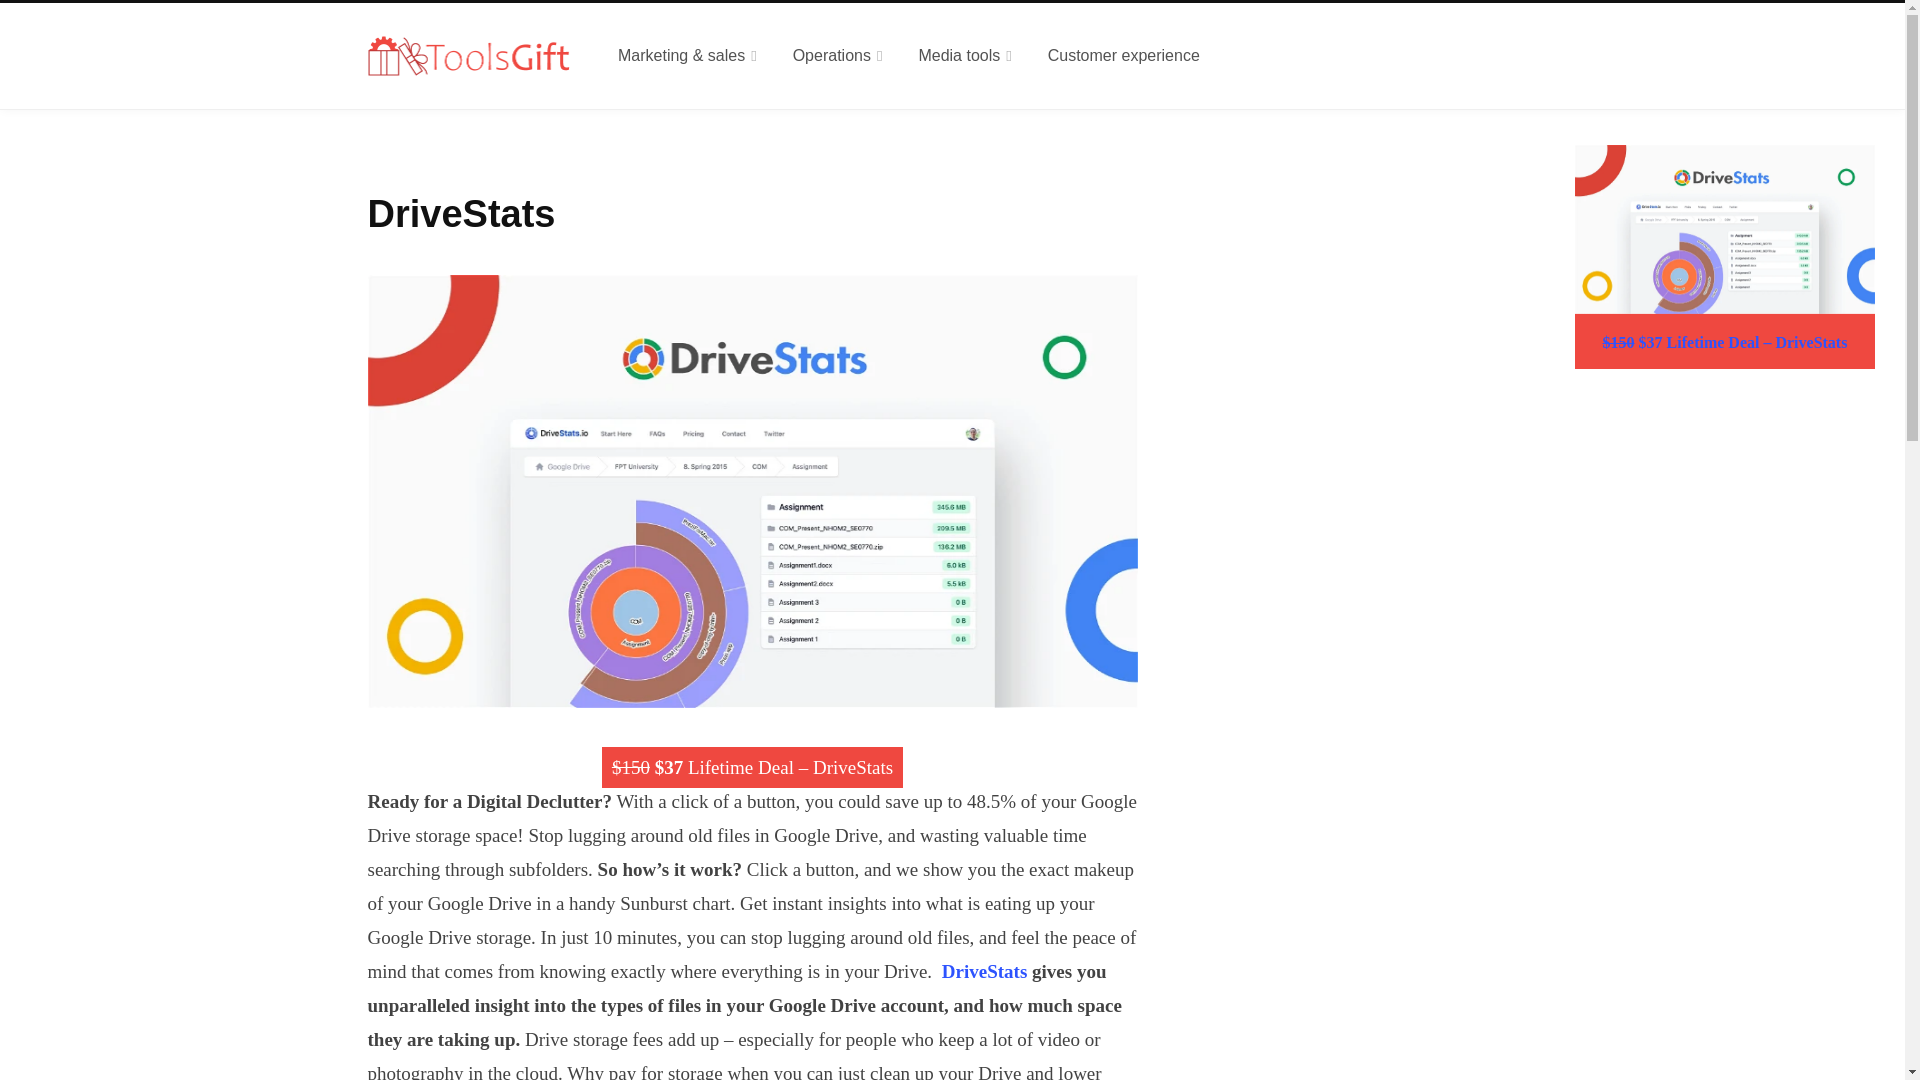 The width and height of the screenshot is (1920, 1080). Describe the element at coordinates (1123, 55) in the screenshot. I see `Customer experience` at that location.